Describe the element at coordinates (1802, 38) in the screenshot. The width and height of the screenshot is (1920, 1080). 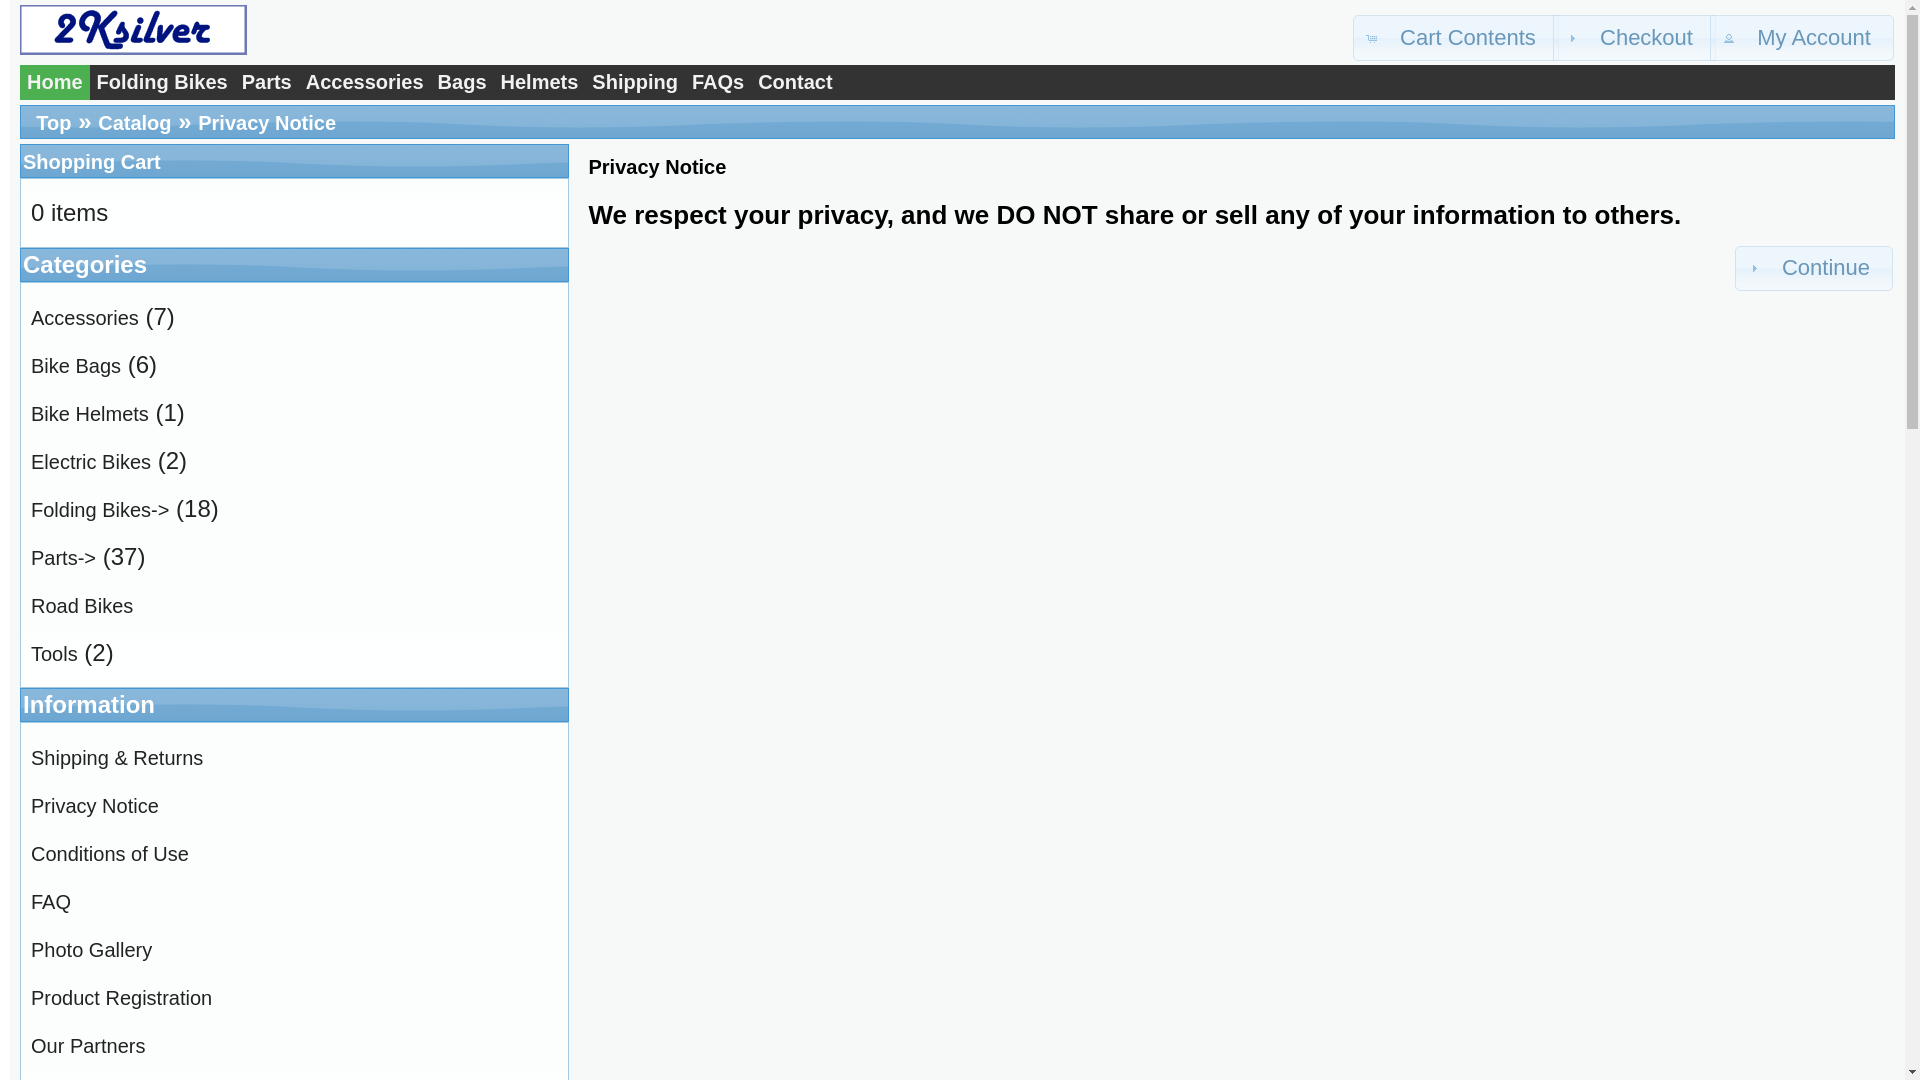
I see `My Account` at that location.